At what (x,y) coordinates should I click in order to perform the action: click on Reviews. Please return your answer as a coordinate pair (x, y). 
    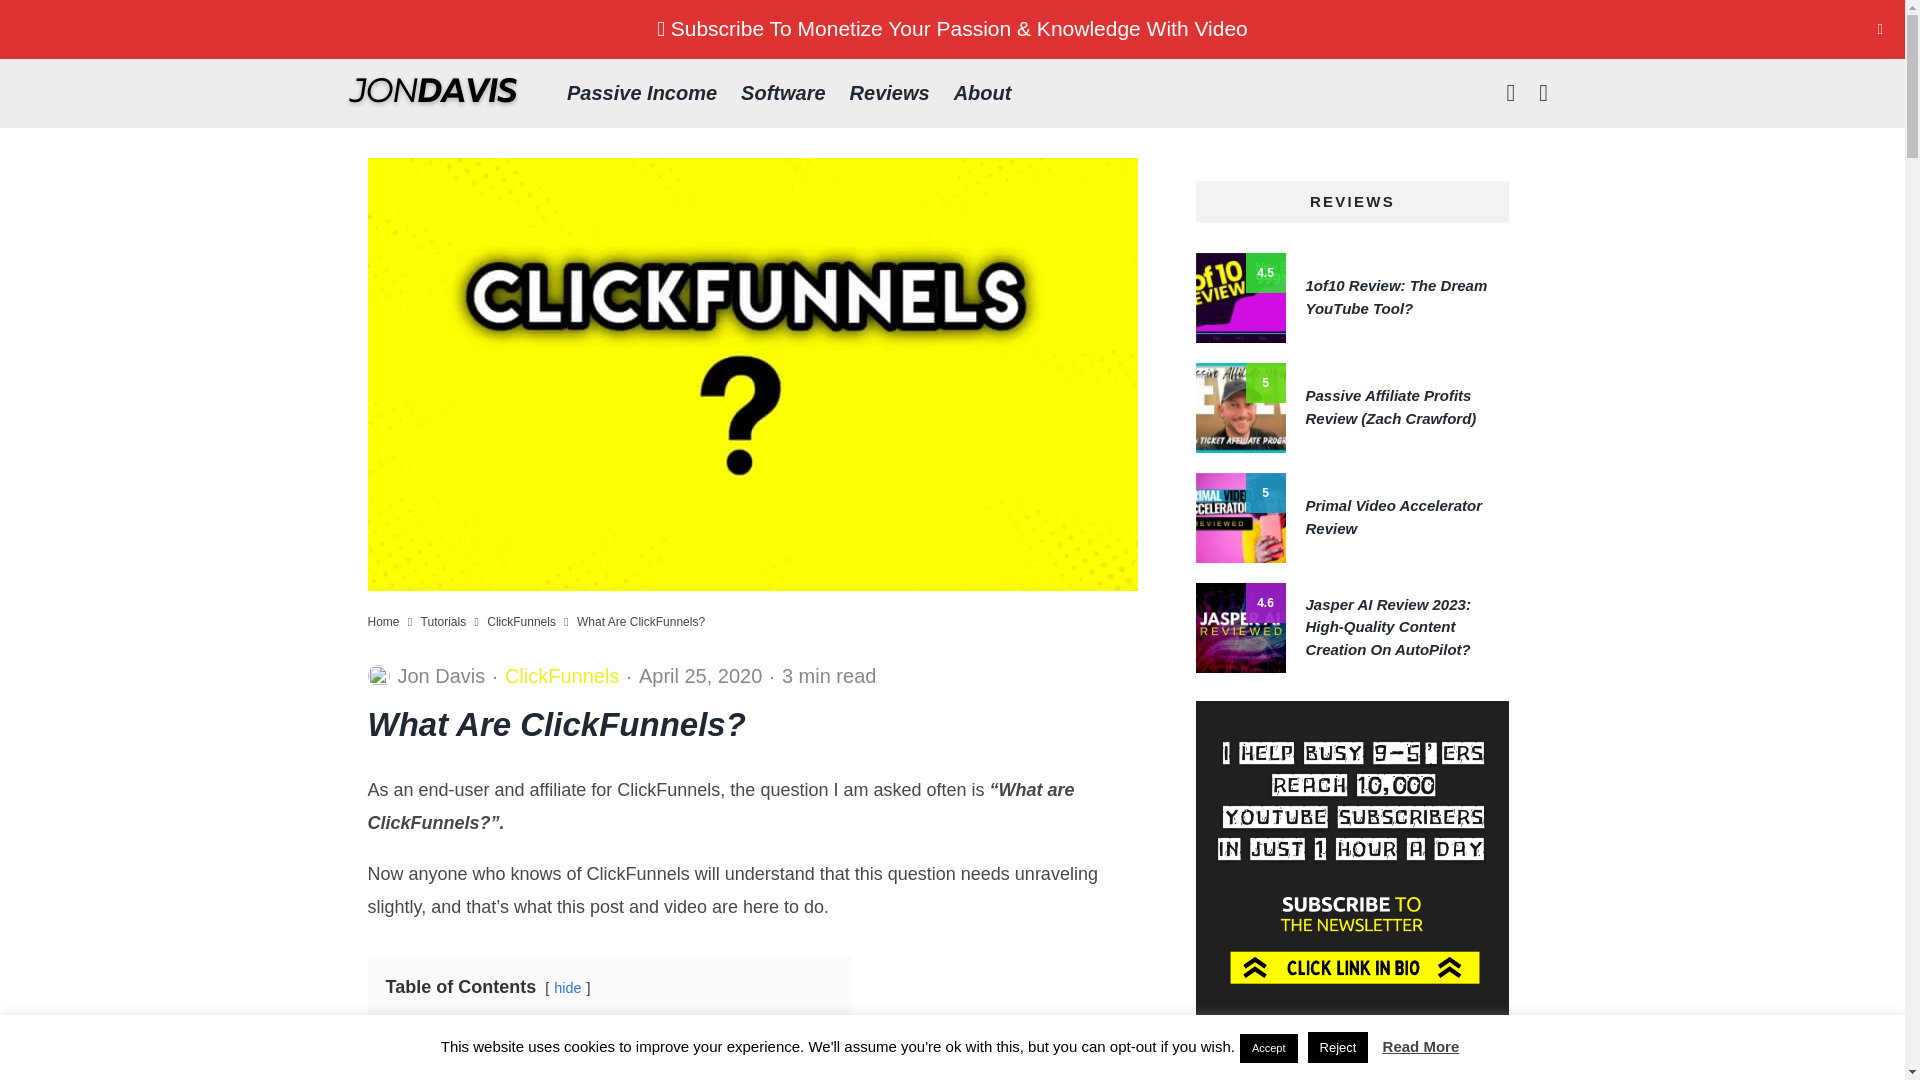
    Looking at the image, I should click on (890, 94).